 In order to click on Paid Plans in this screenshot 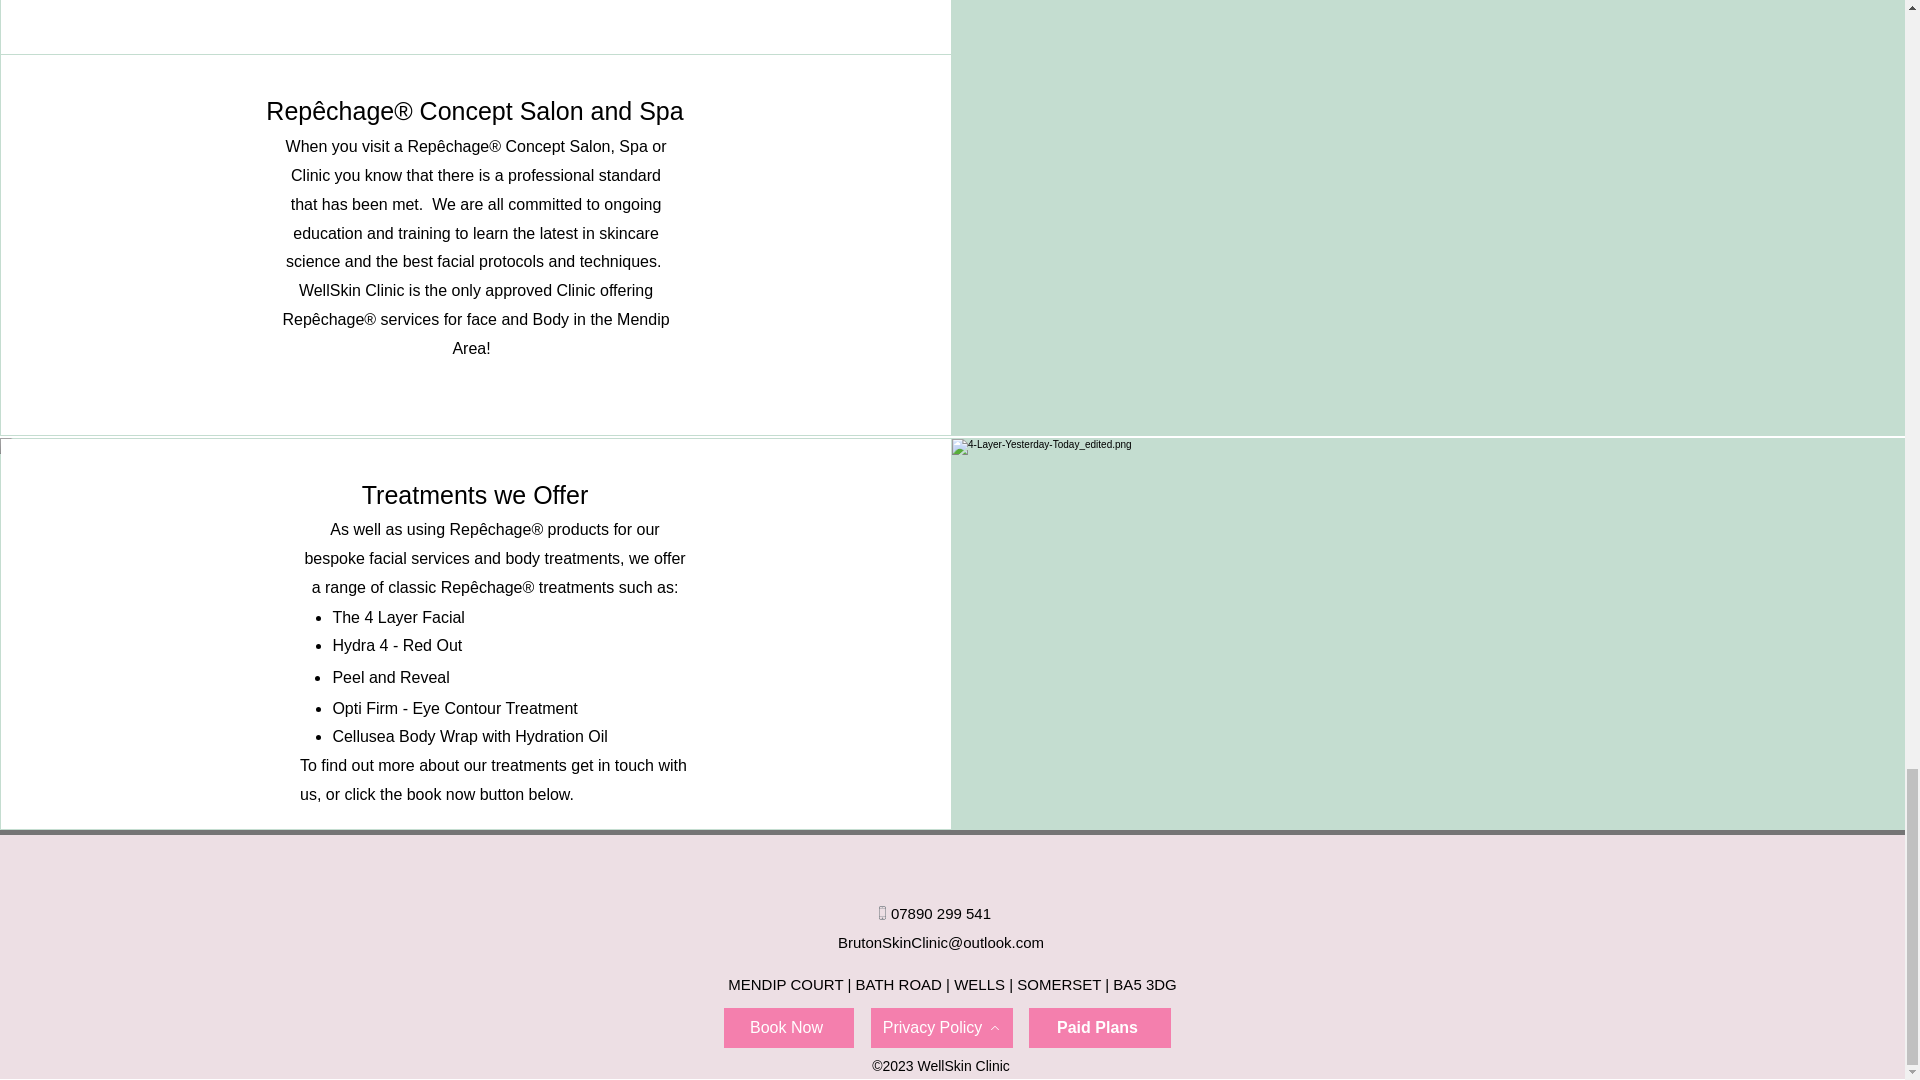, I will do `click(1098, 1027)`.